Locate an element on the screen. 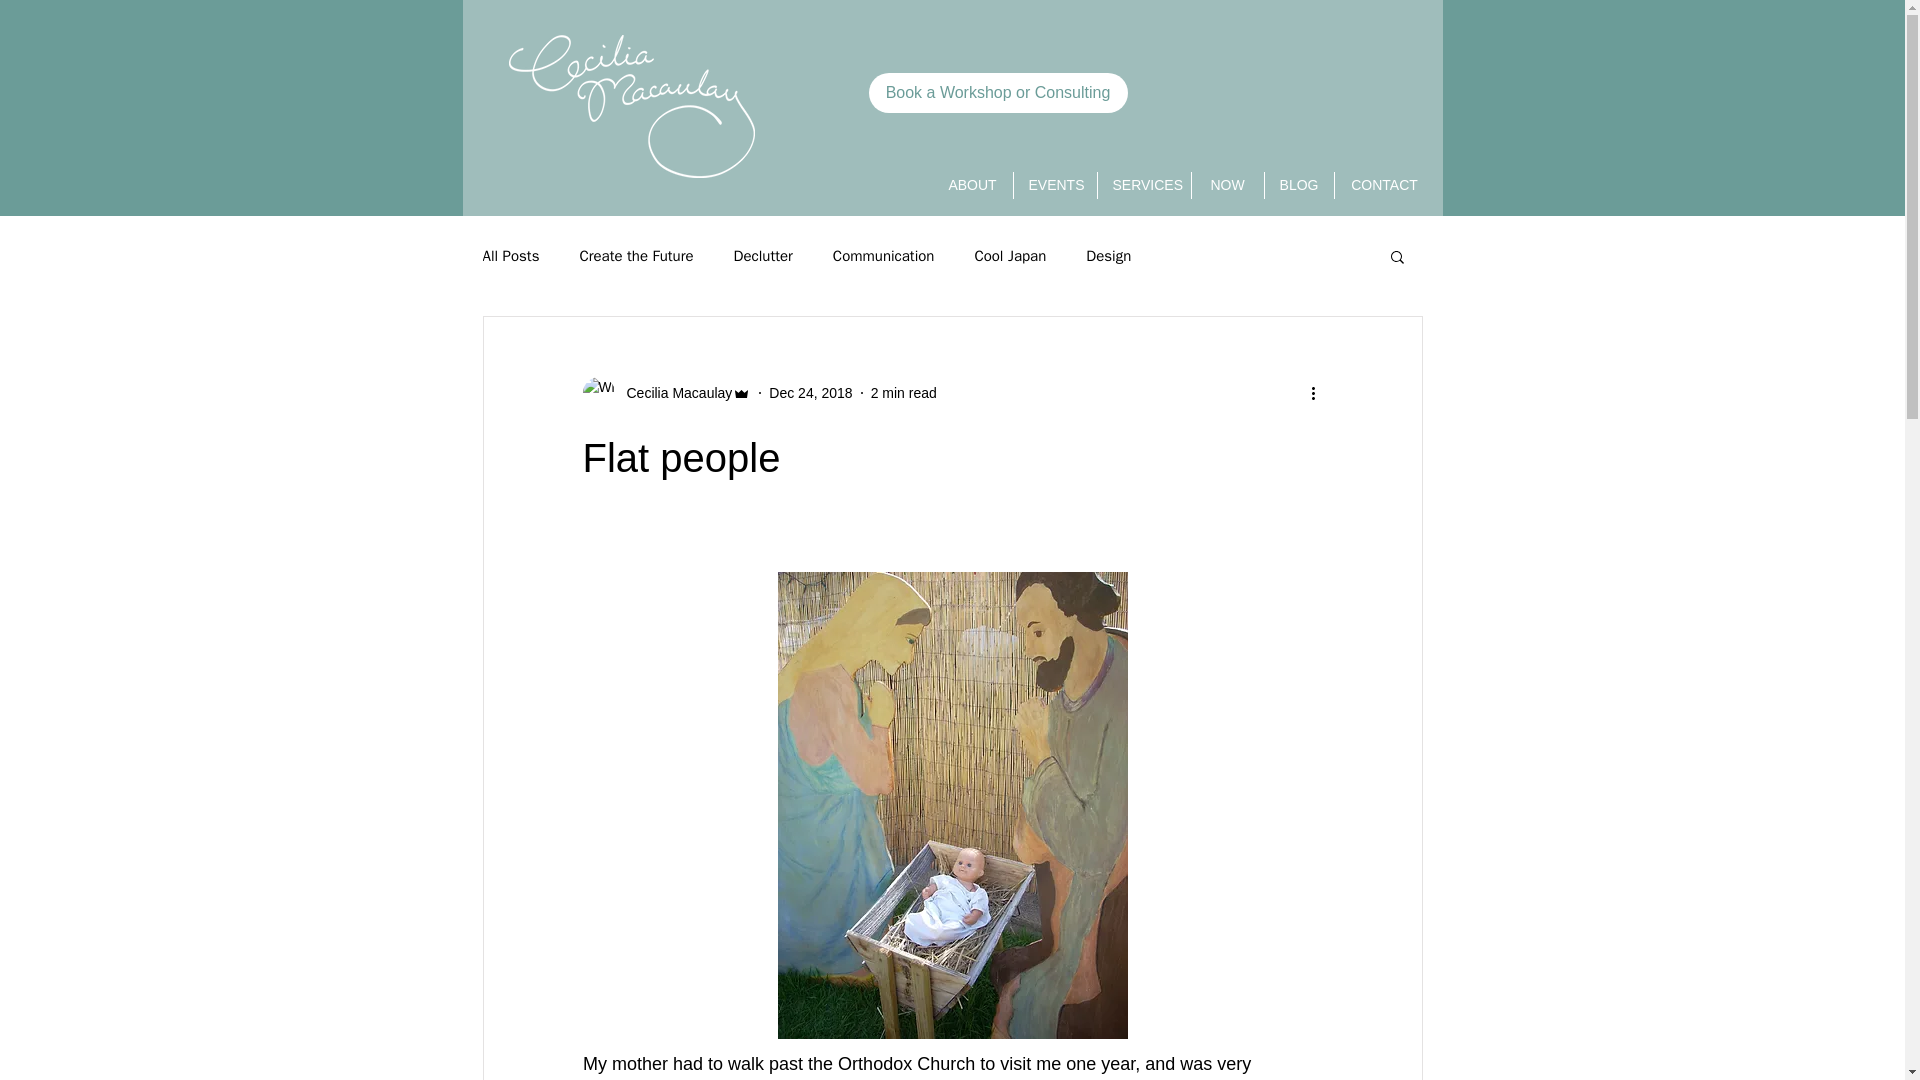  BLOG is located at coordinates (1298, 184).